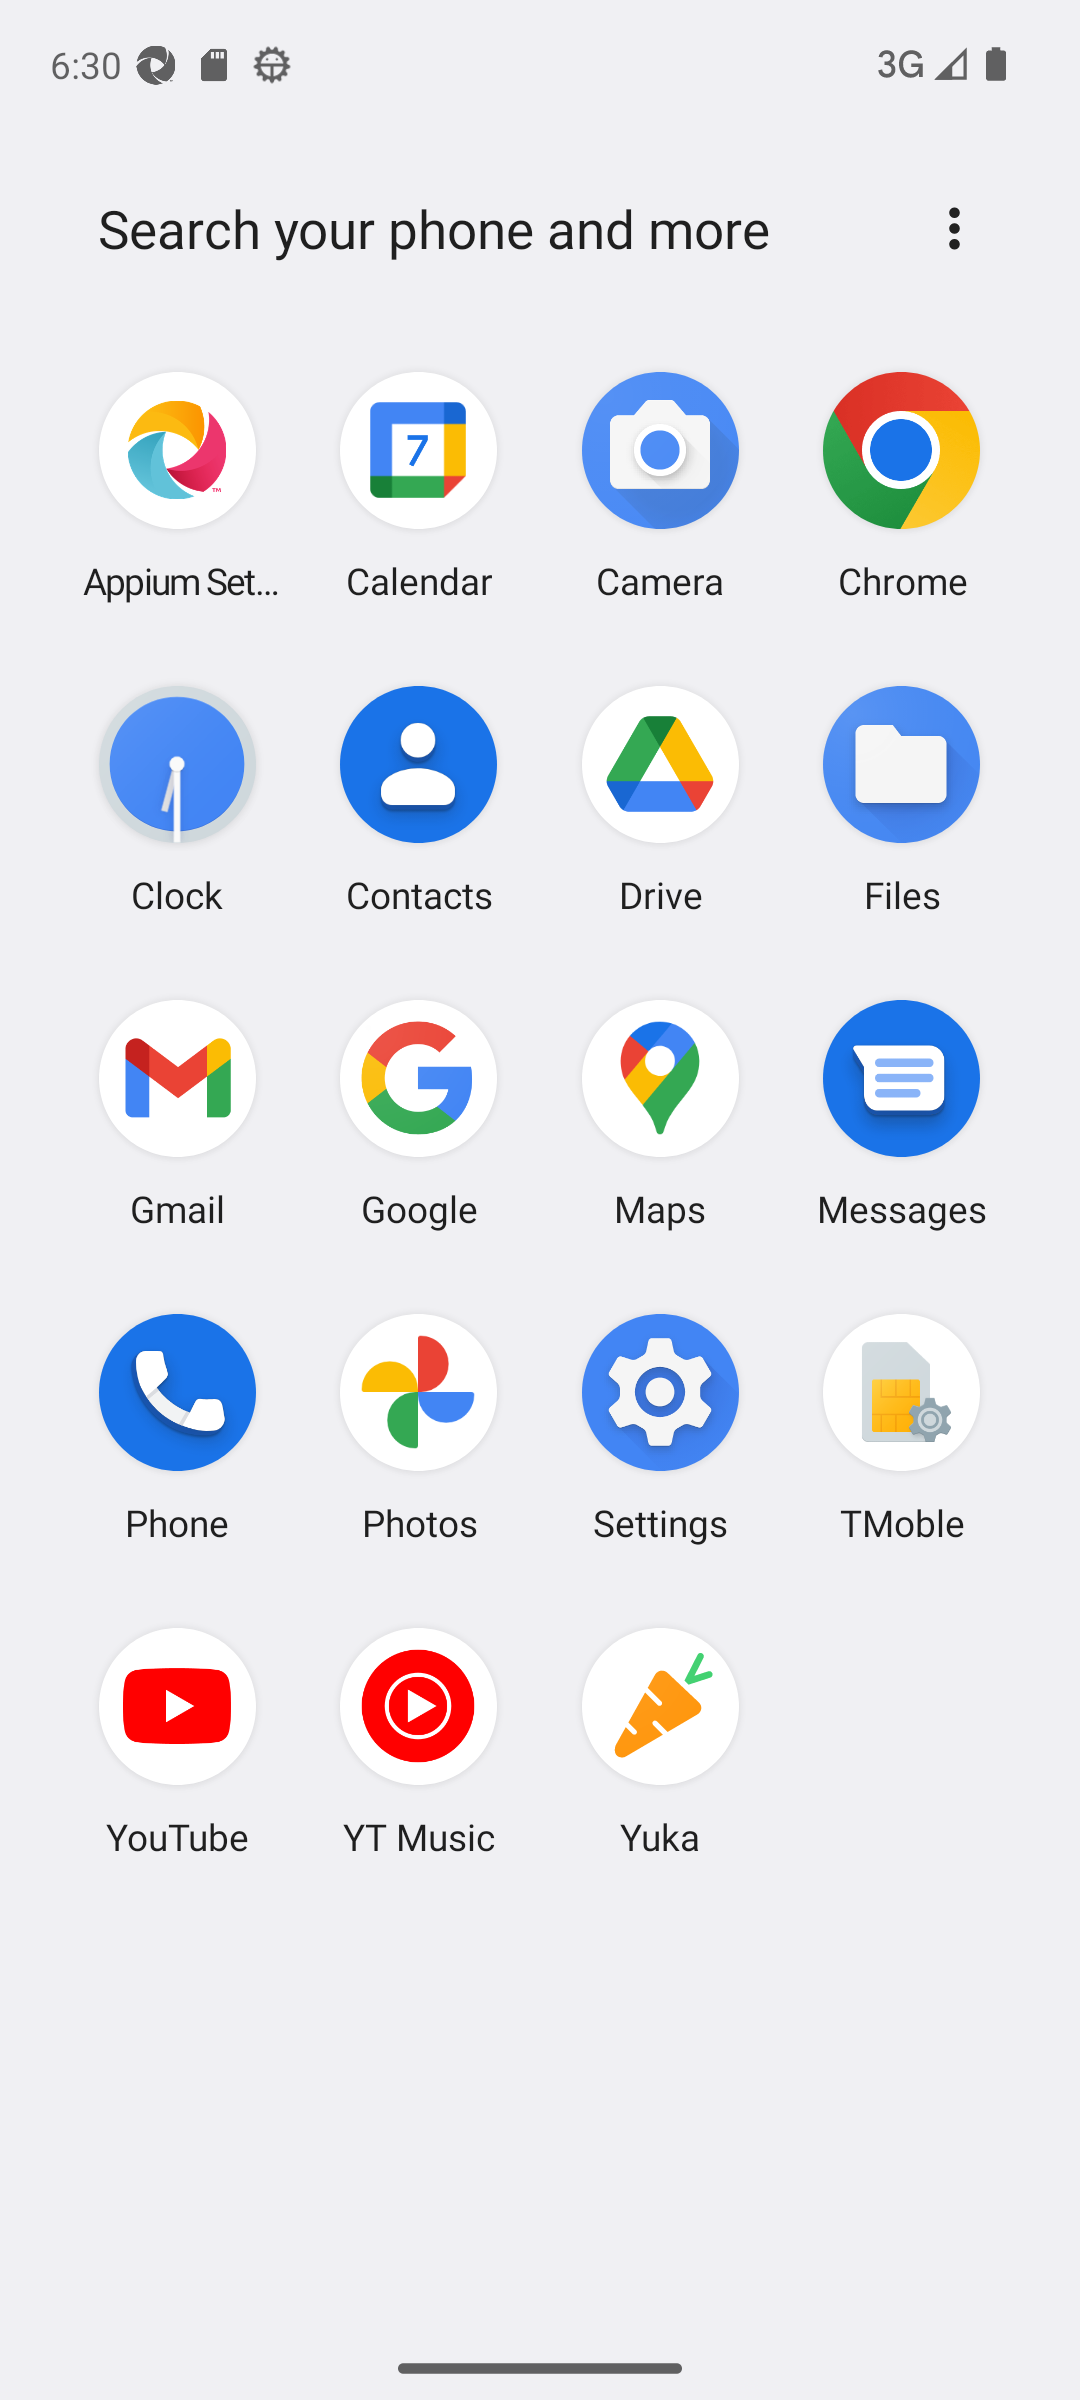  I want to click on Preferences, so click(954, 228).